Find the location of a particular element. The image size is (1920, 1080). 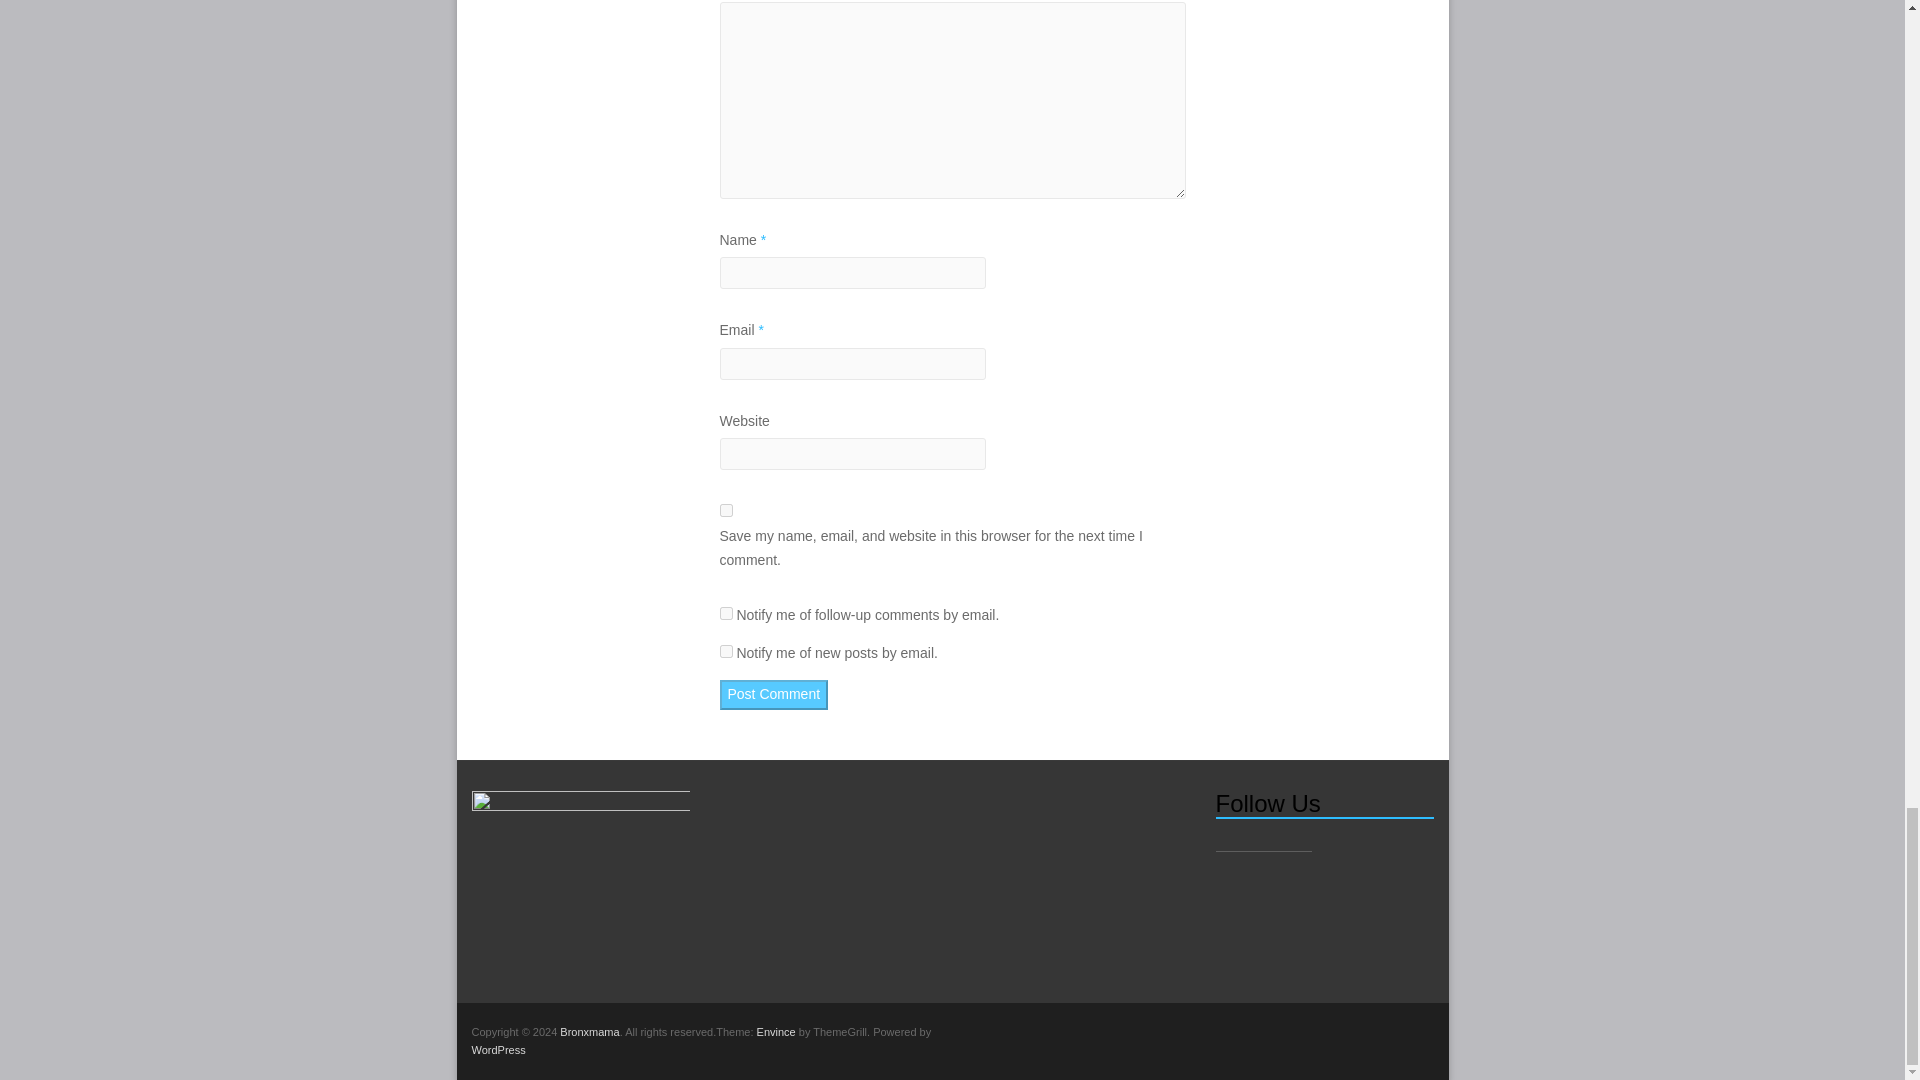

subscribe is located at coordinates (726, 612).